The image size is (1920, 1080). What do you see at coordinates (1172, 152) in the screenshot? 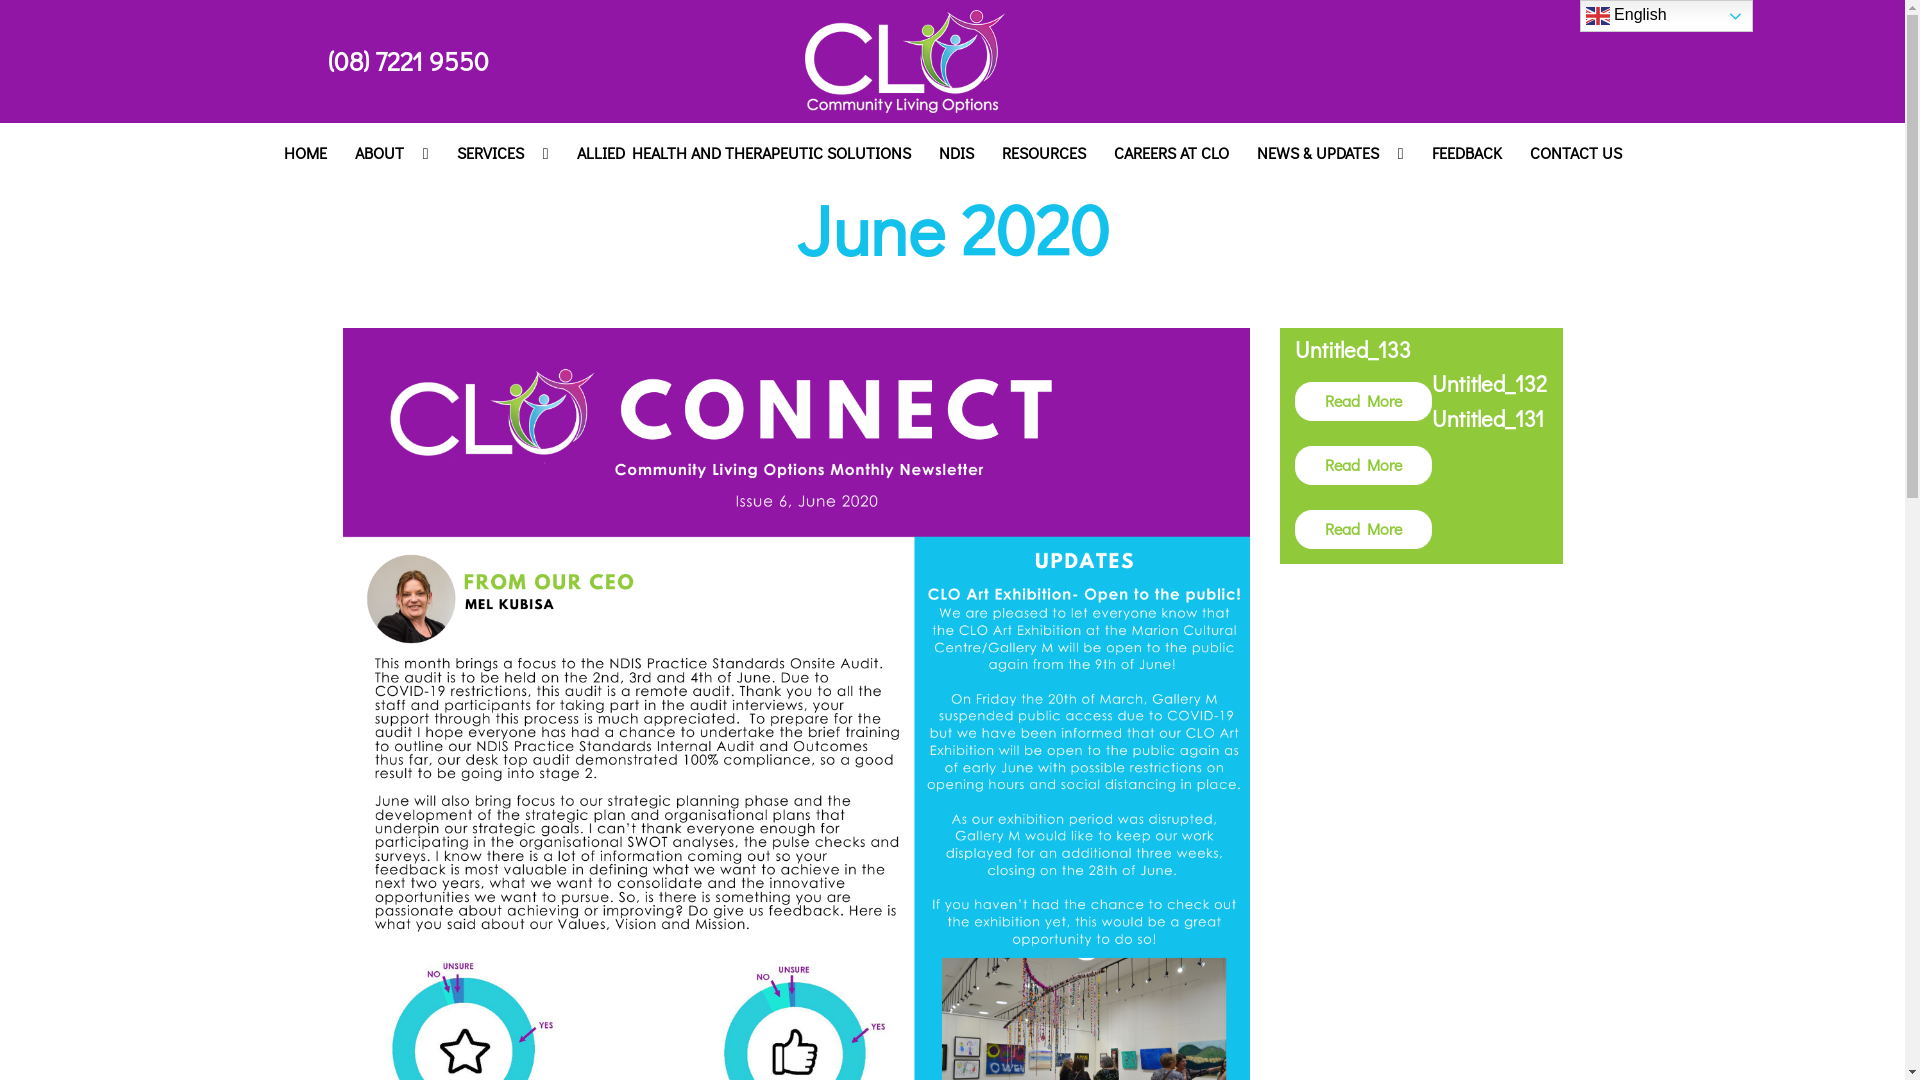
I see `CAREERS AT CLO` at bounding box center [1172, 152].